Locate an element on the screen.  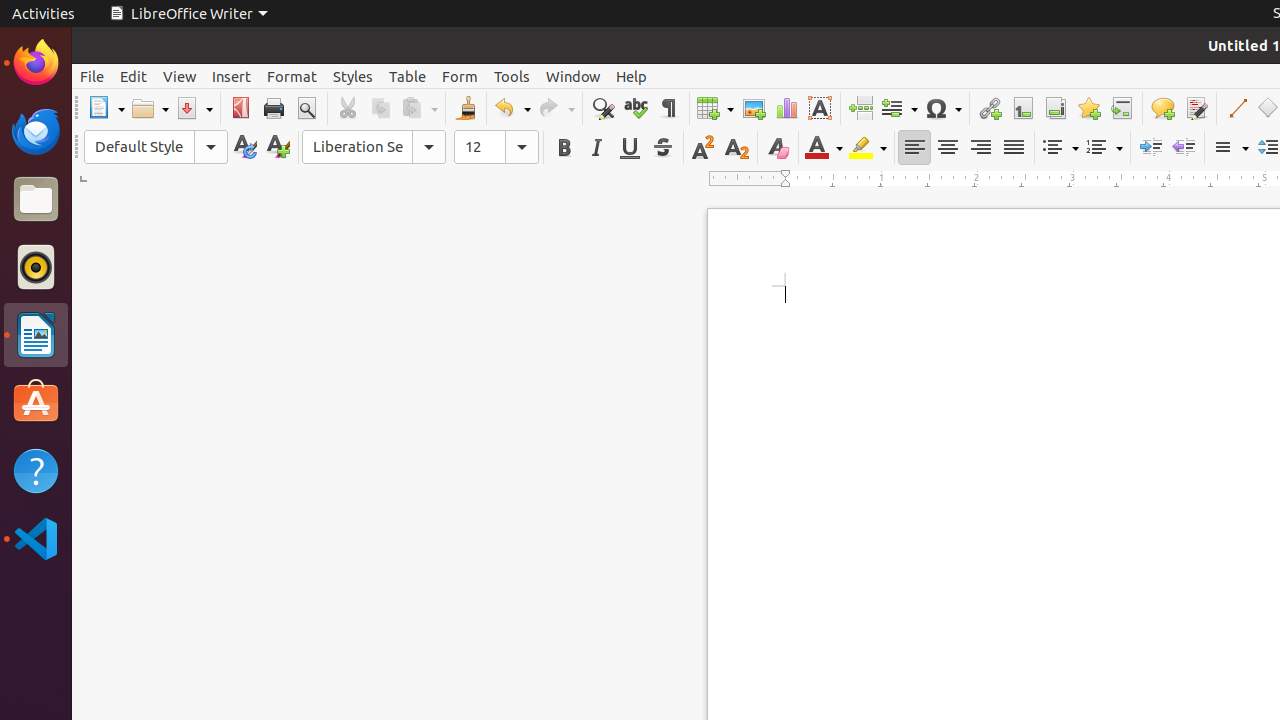
Track Changes Functions is located at coordinates (1196, 108).